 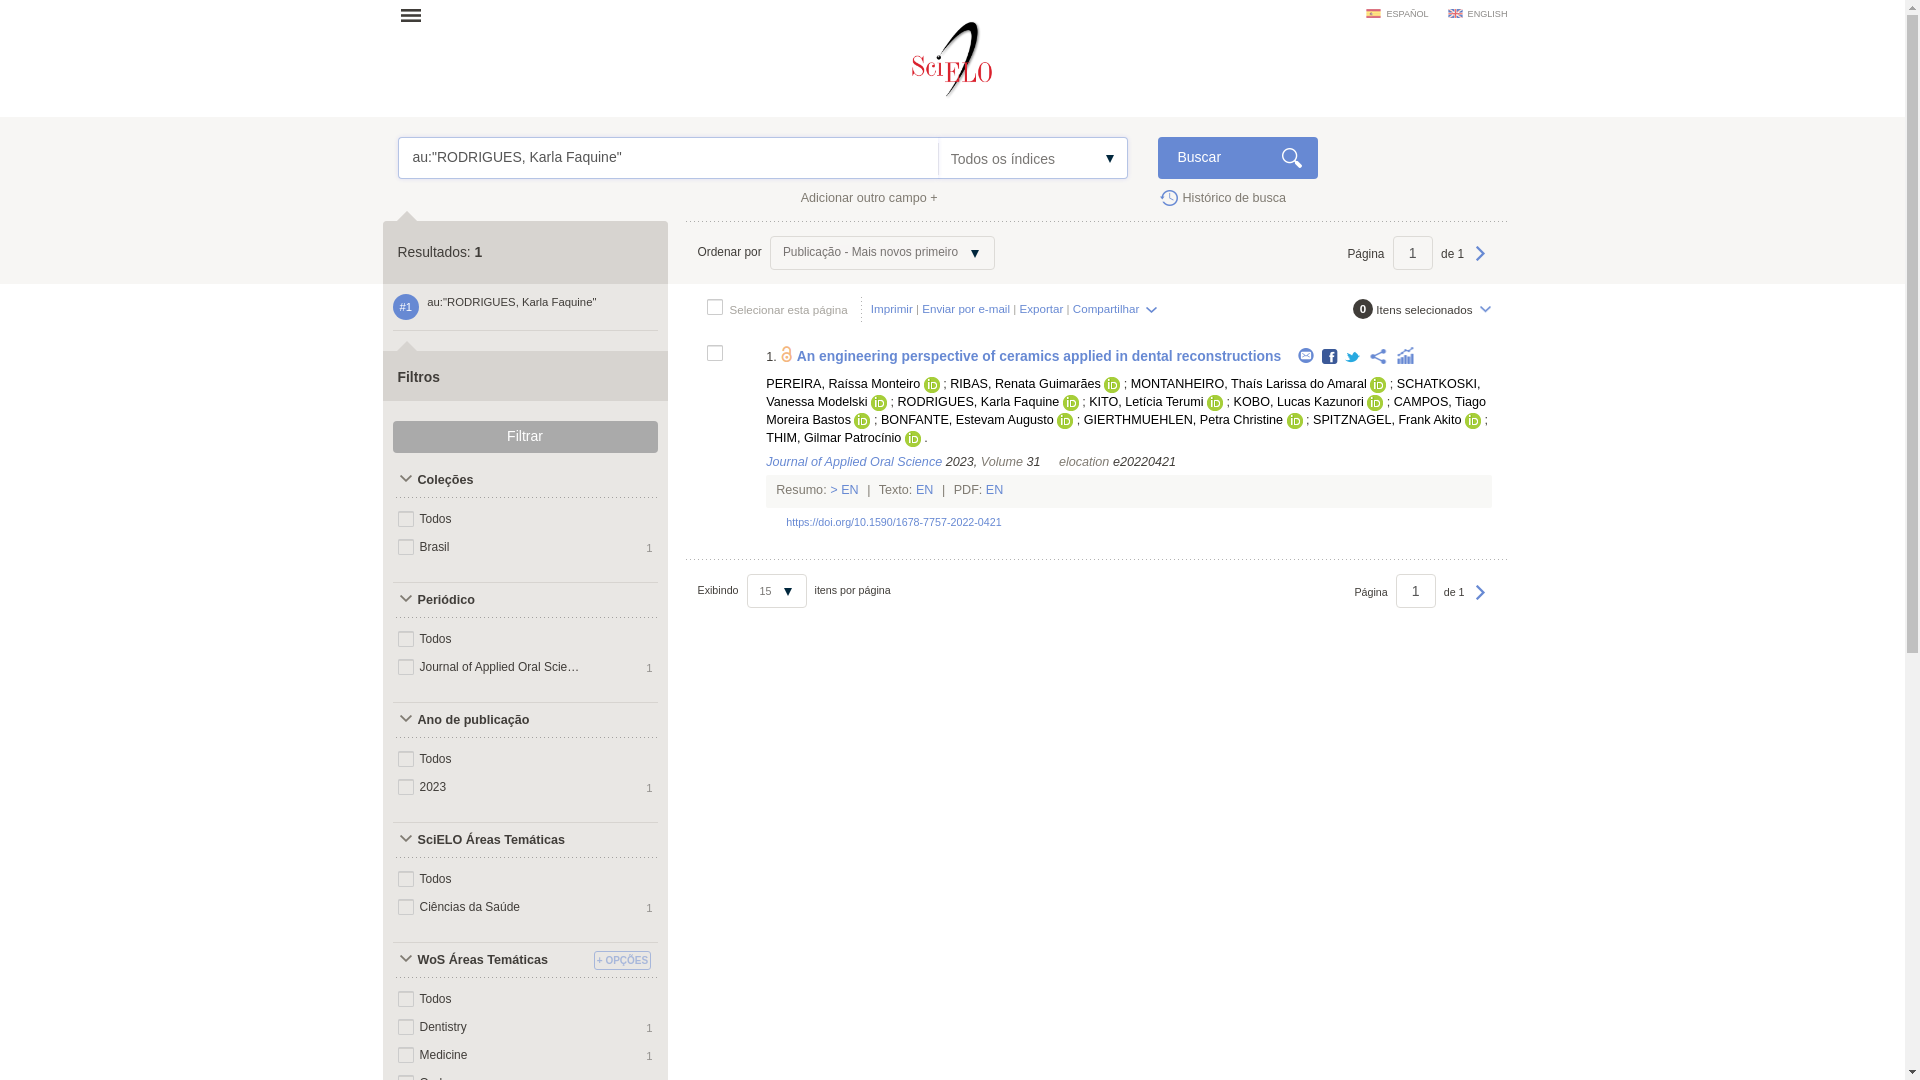 What do you see at coordinates (460, 148) in the screenshot?
I see `Precisa de ajuda?` at bounding box center [460, 148].